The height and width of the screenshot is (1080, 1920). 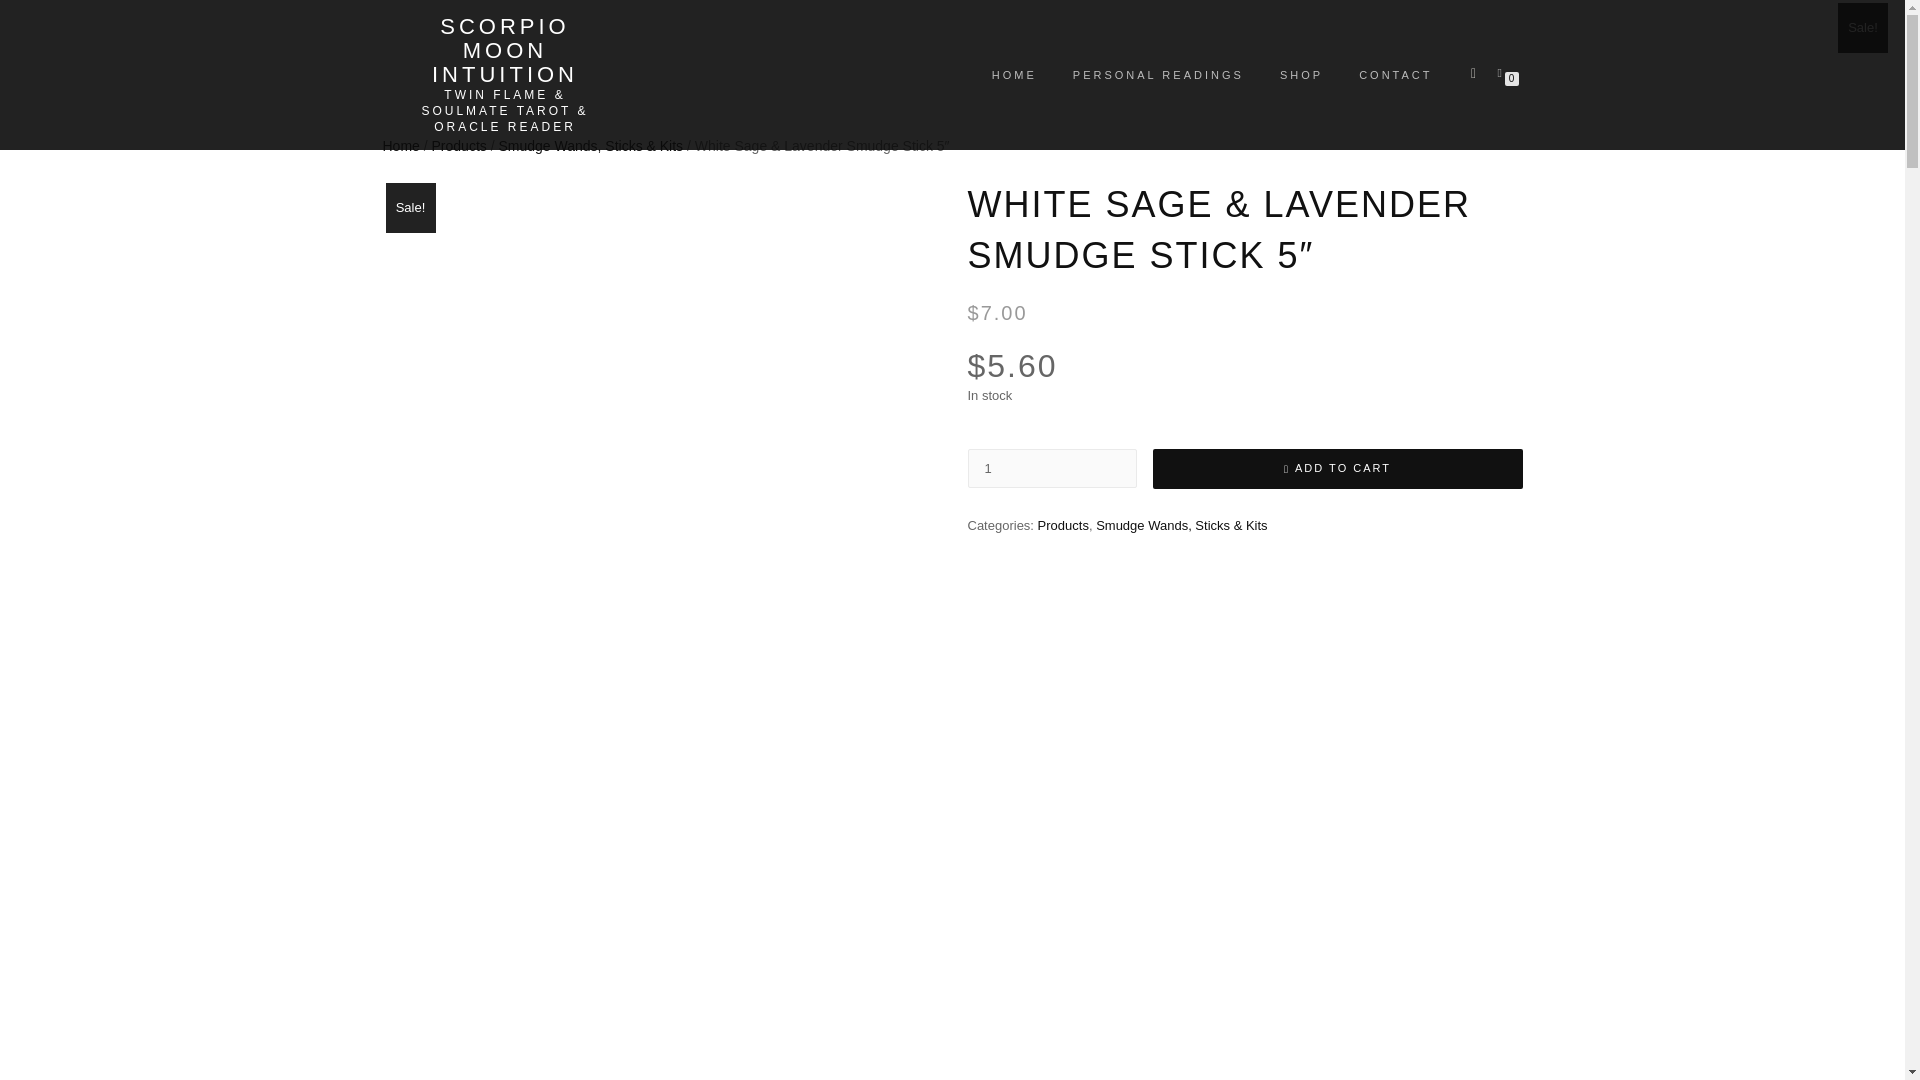 I want to click on HOME, so click(x=1014, y=74).